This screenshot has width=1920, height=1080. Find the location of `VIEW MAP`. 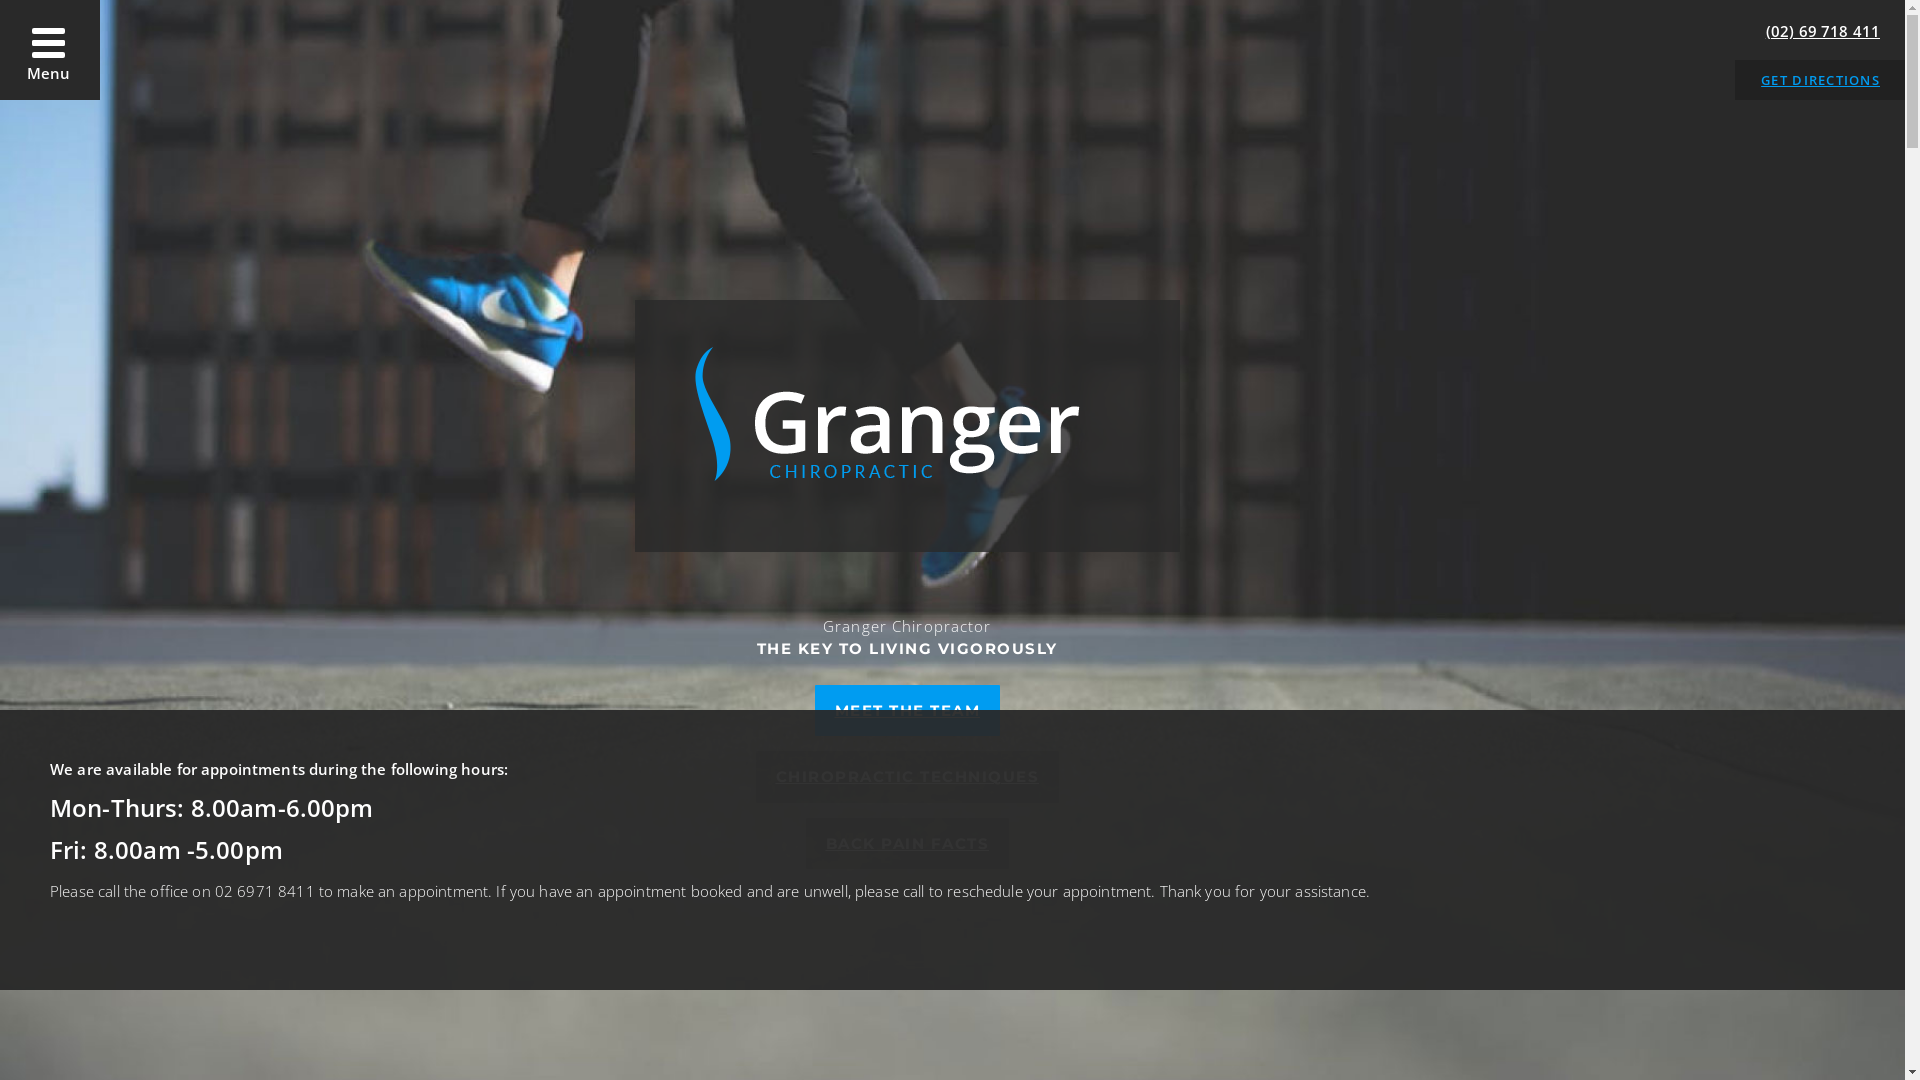

VIEW MAP is located at coordinates (310, 1050).